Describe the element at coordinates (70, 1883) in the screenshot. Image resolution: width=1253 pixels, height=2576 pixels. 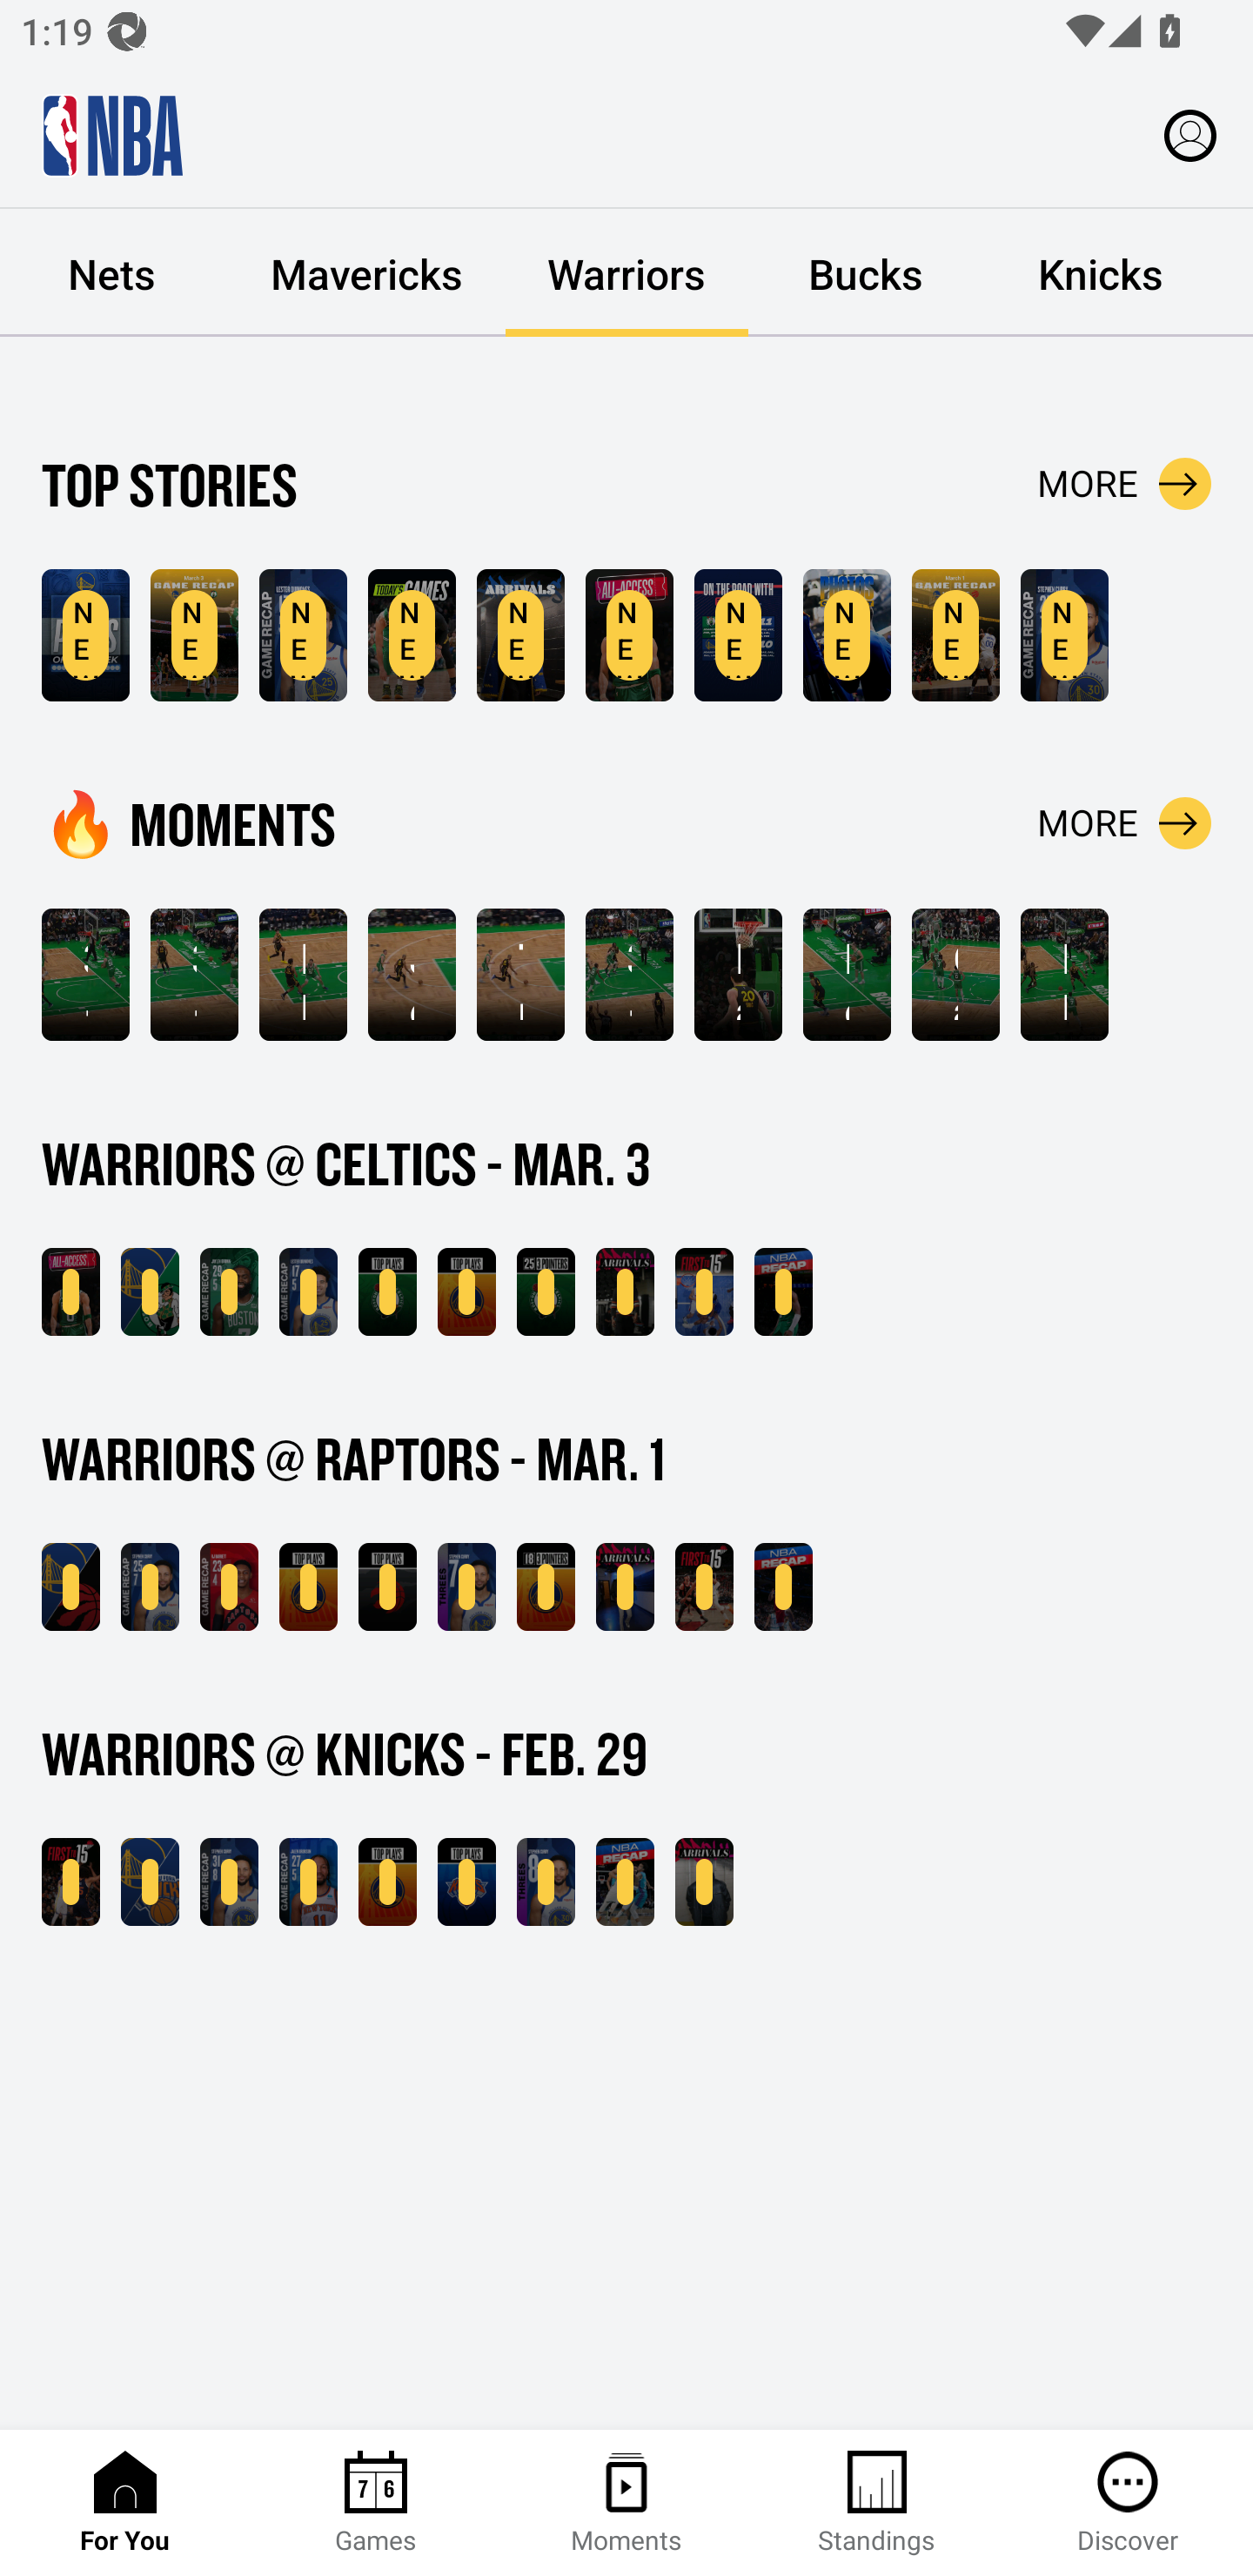
I see `NEW First To 15: Feb. 29th` at that location.